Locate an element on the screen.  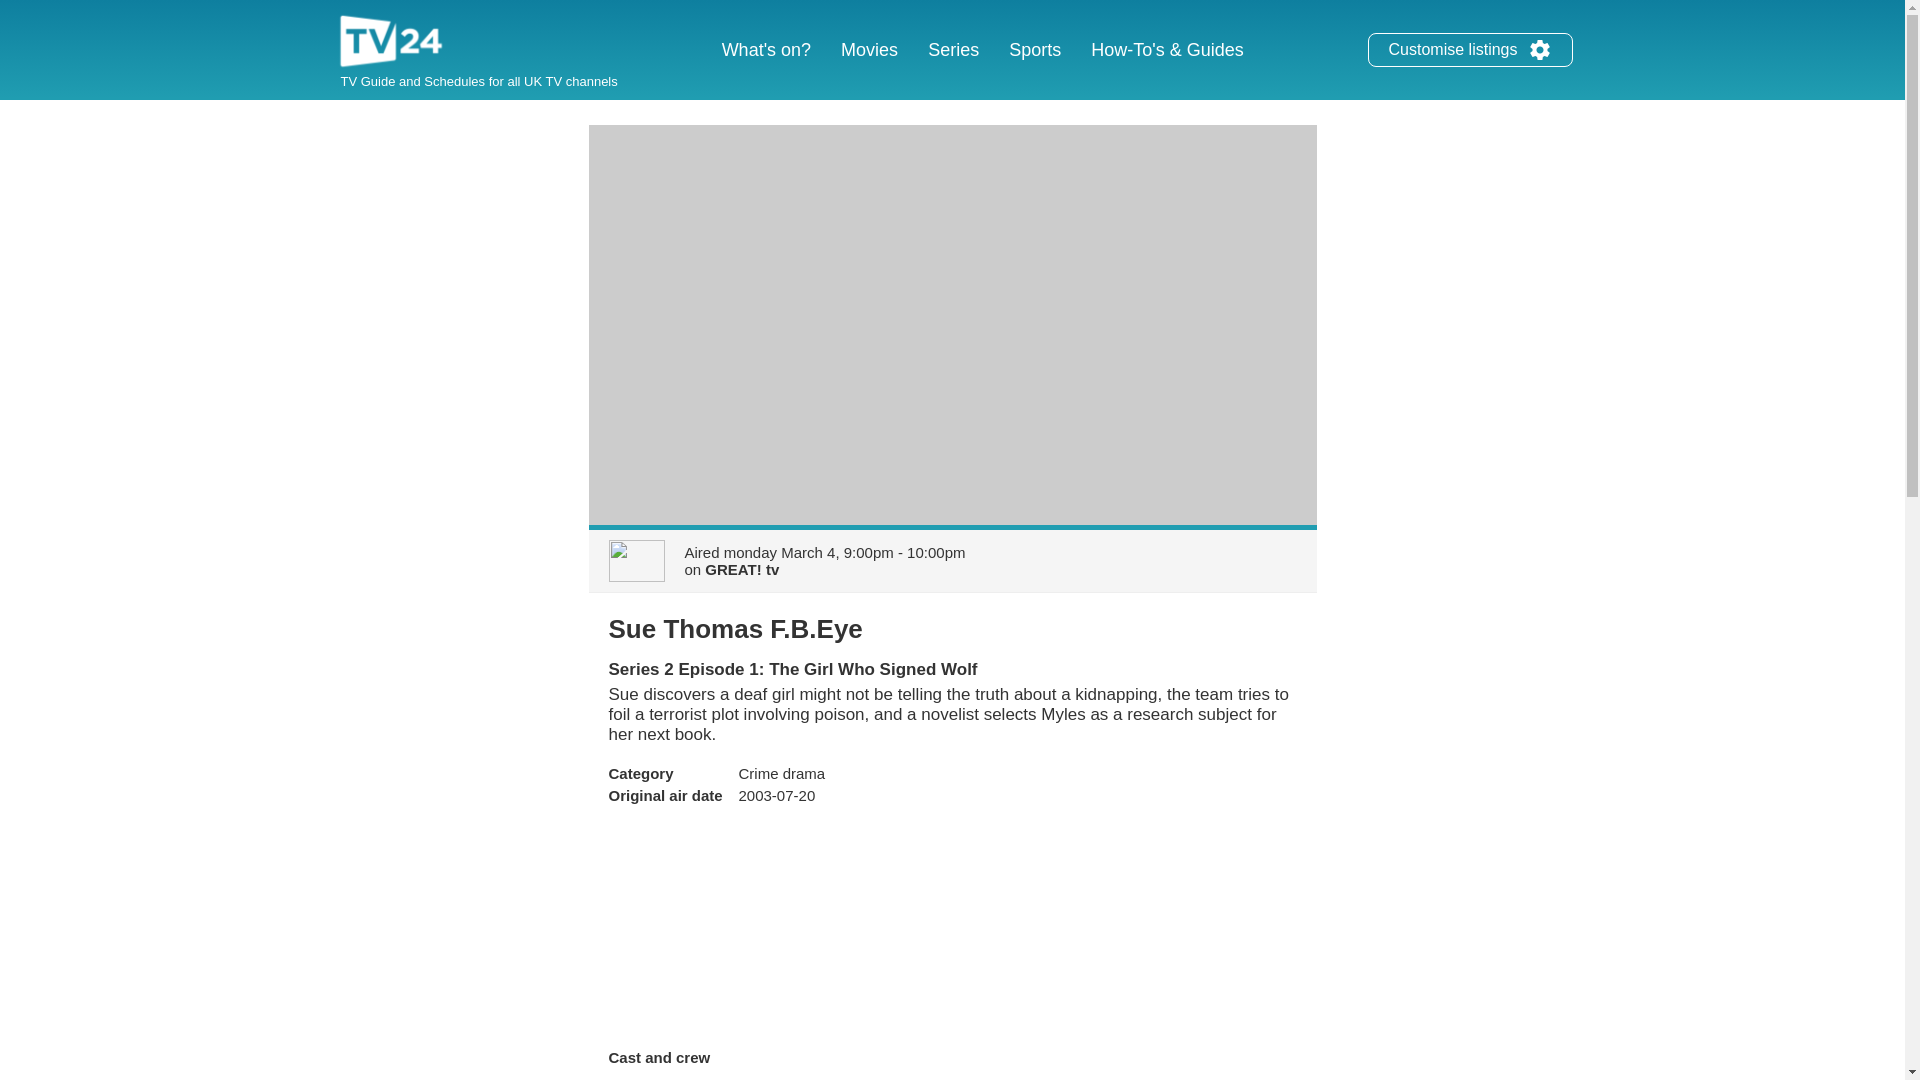
What's on? is located at coordinates (766, 50).